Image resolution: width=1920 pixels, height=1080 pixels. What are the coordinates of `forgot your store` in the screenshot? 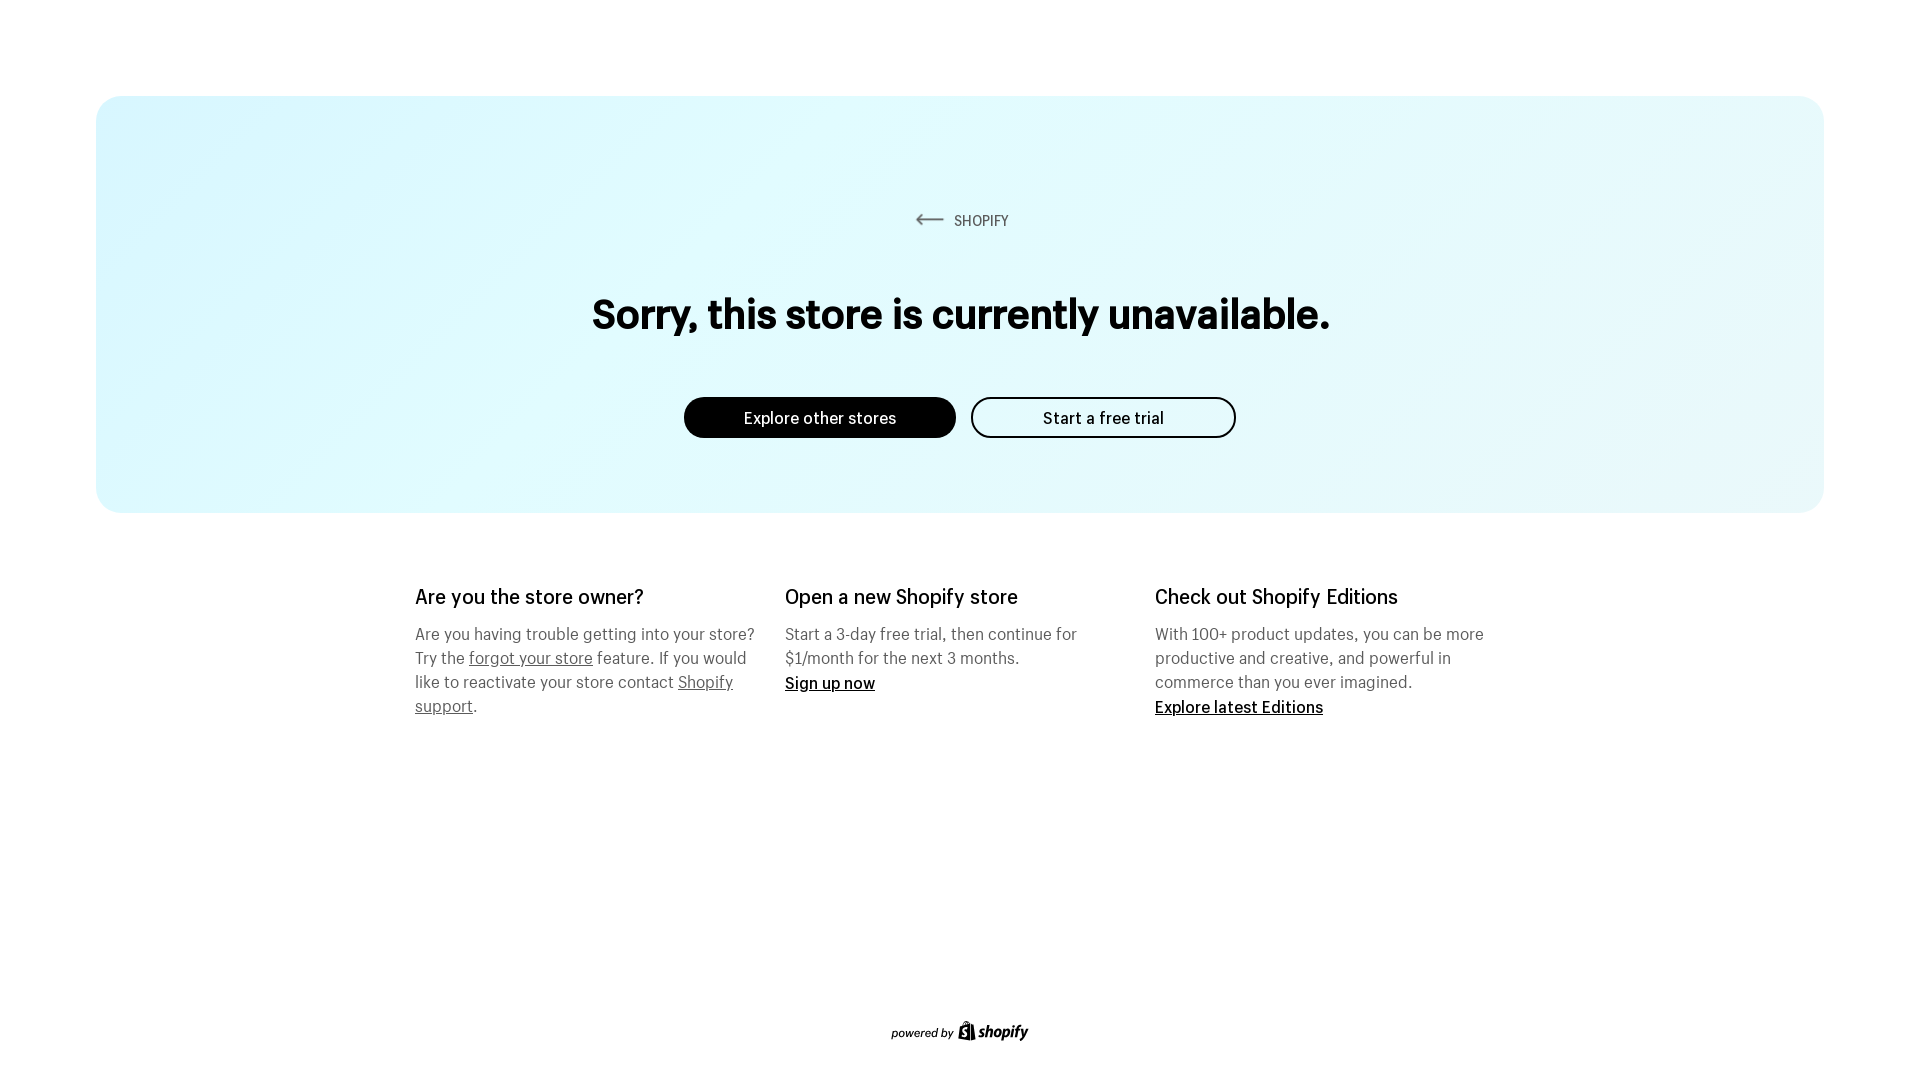 It's located at (531, 655).